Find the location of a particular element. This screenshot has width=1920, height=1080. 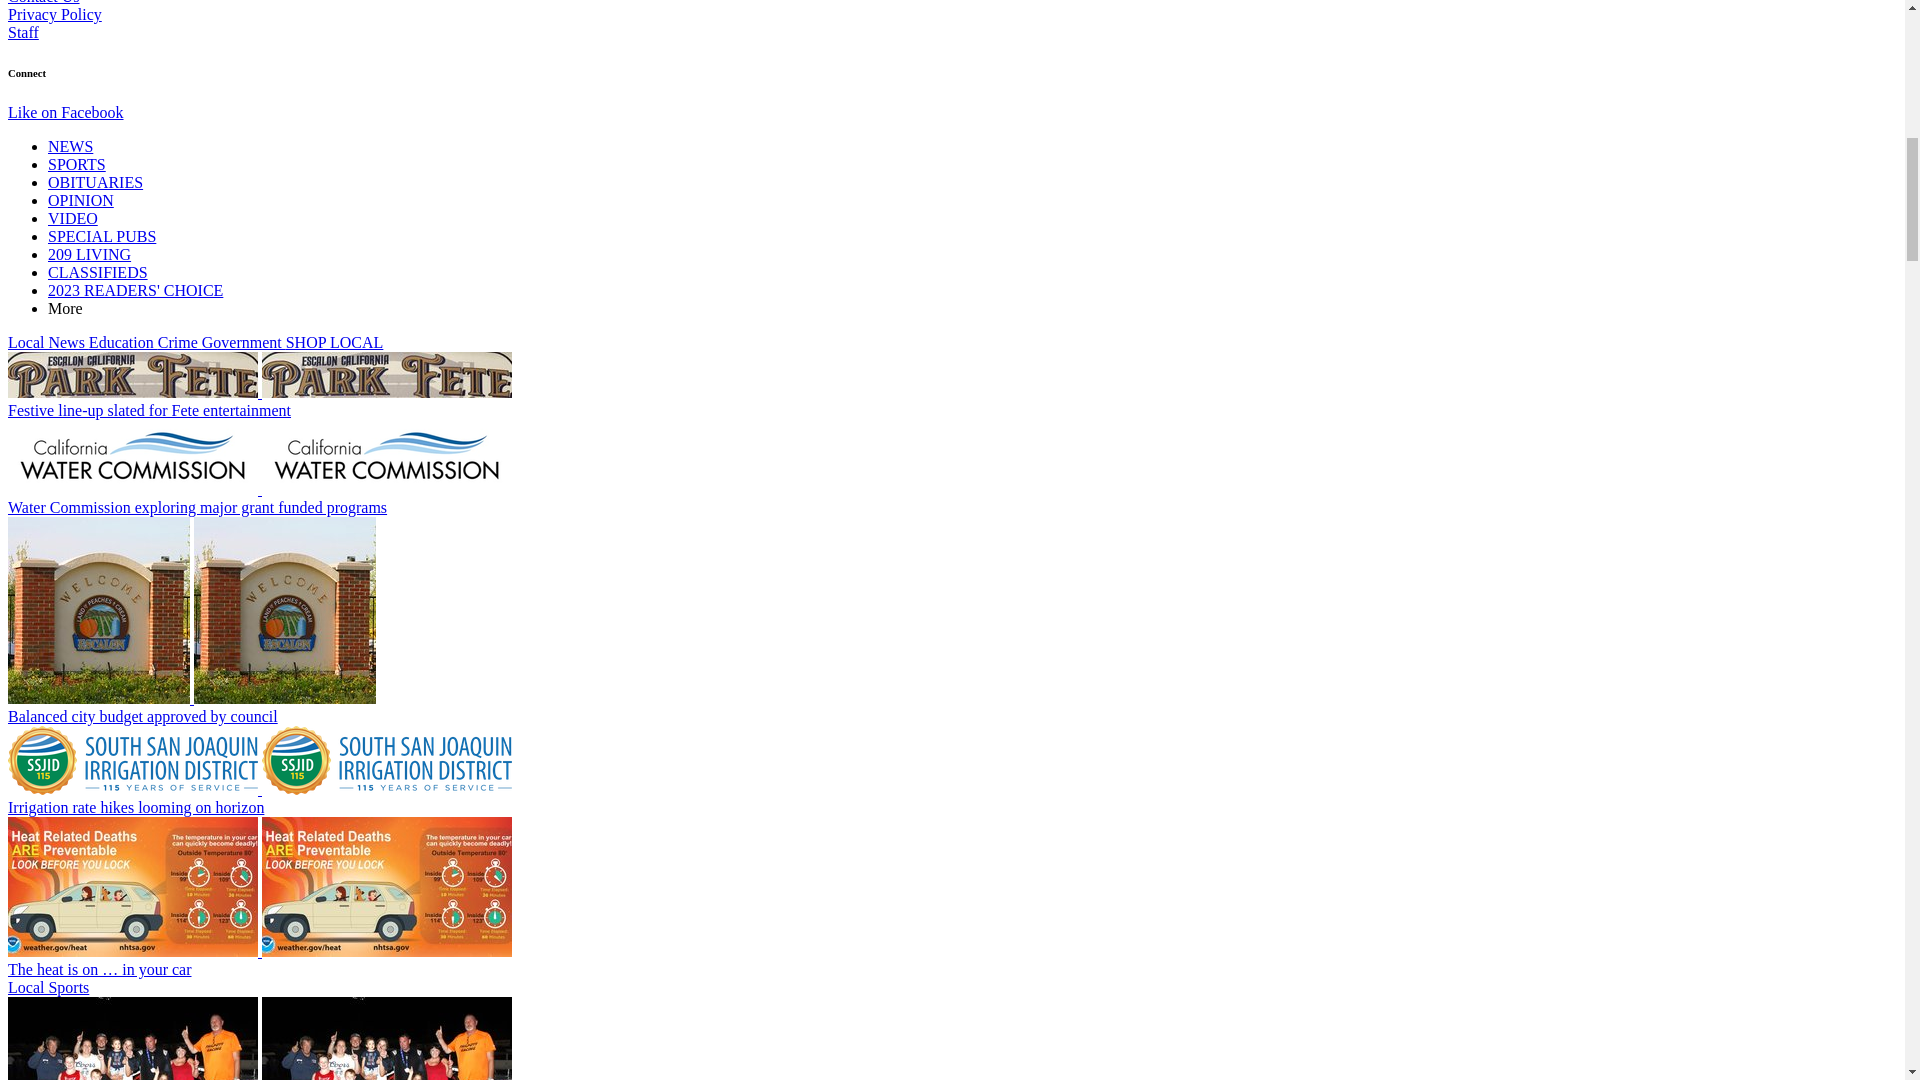

Privacy Policy is located at coordinates (54, 14).